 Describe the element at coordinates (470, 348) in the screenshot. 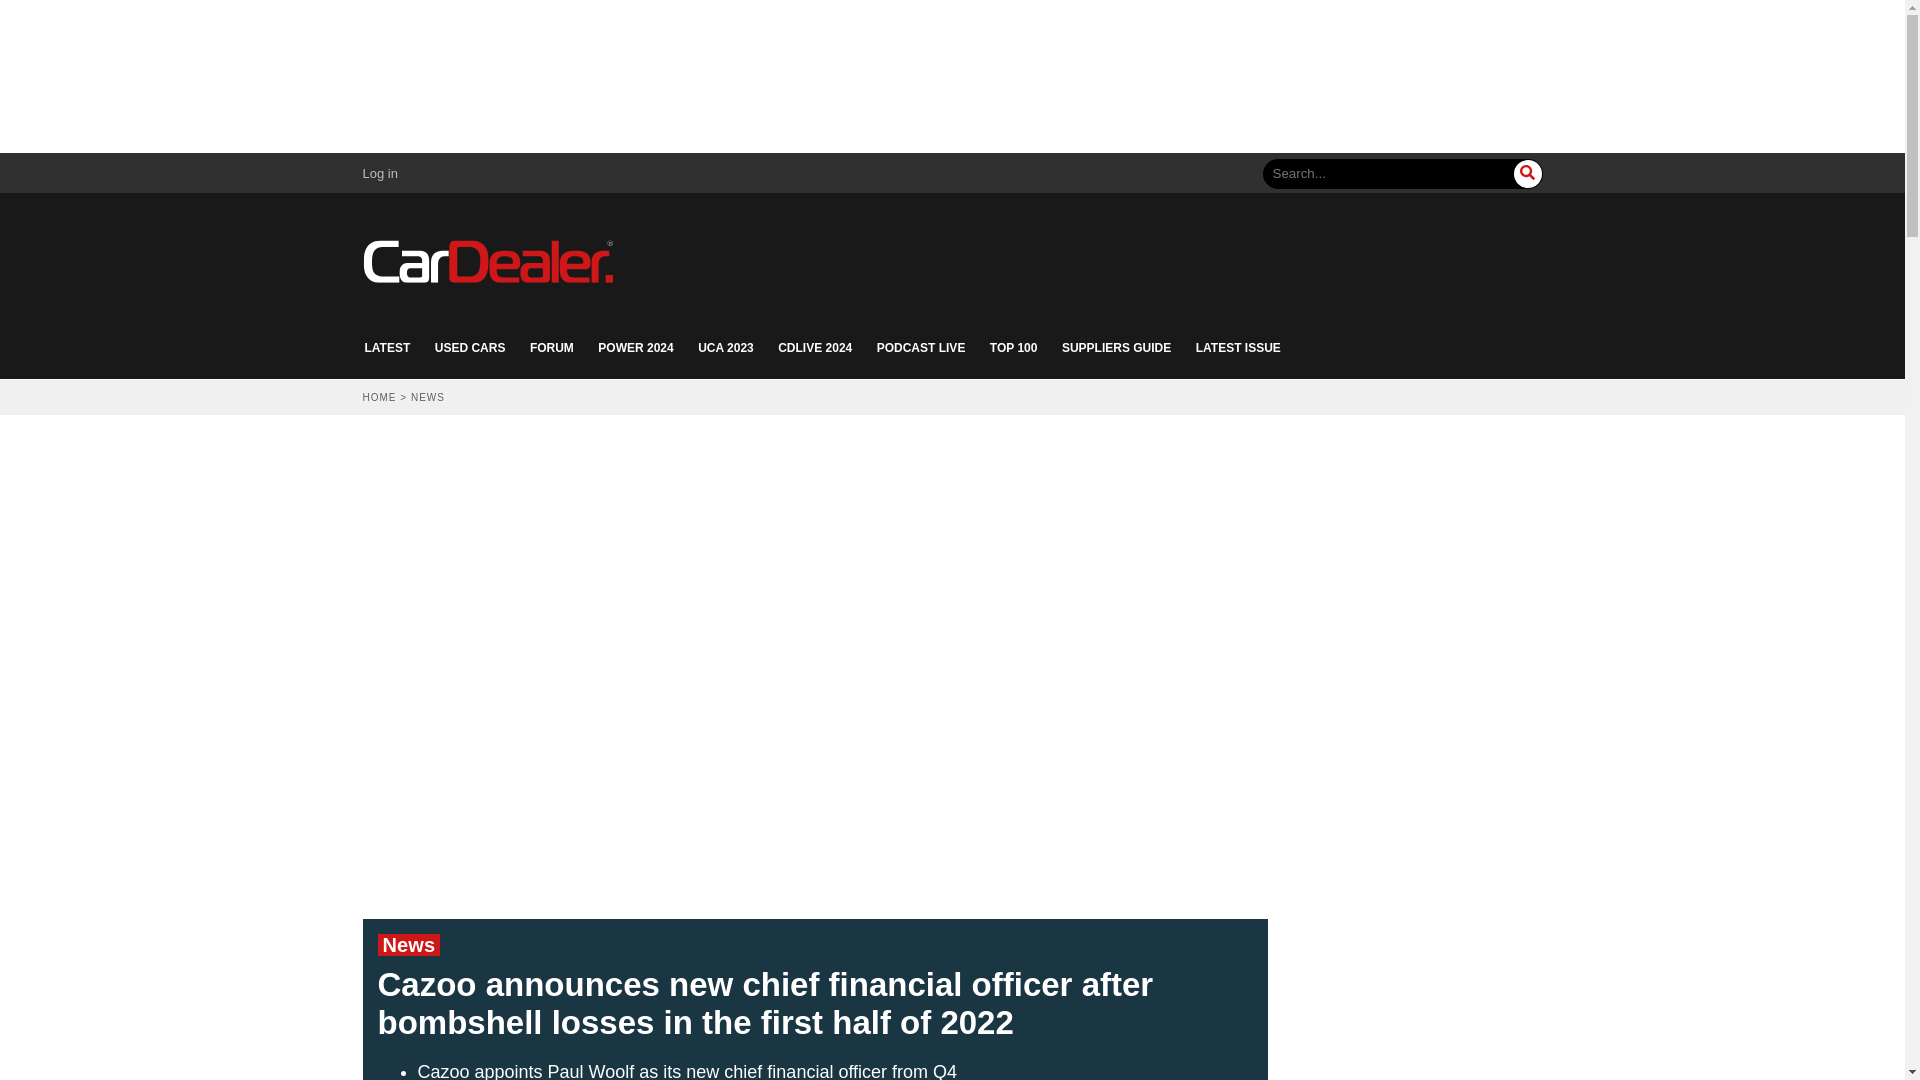

I see `USED CARS` at that location.